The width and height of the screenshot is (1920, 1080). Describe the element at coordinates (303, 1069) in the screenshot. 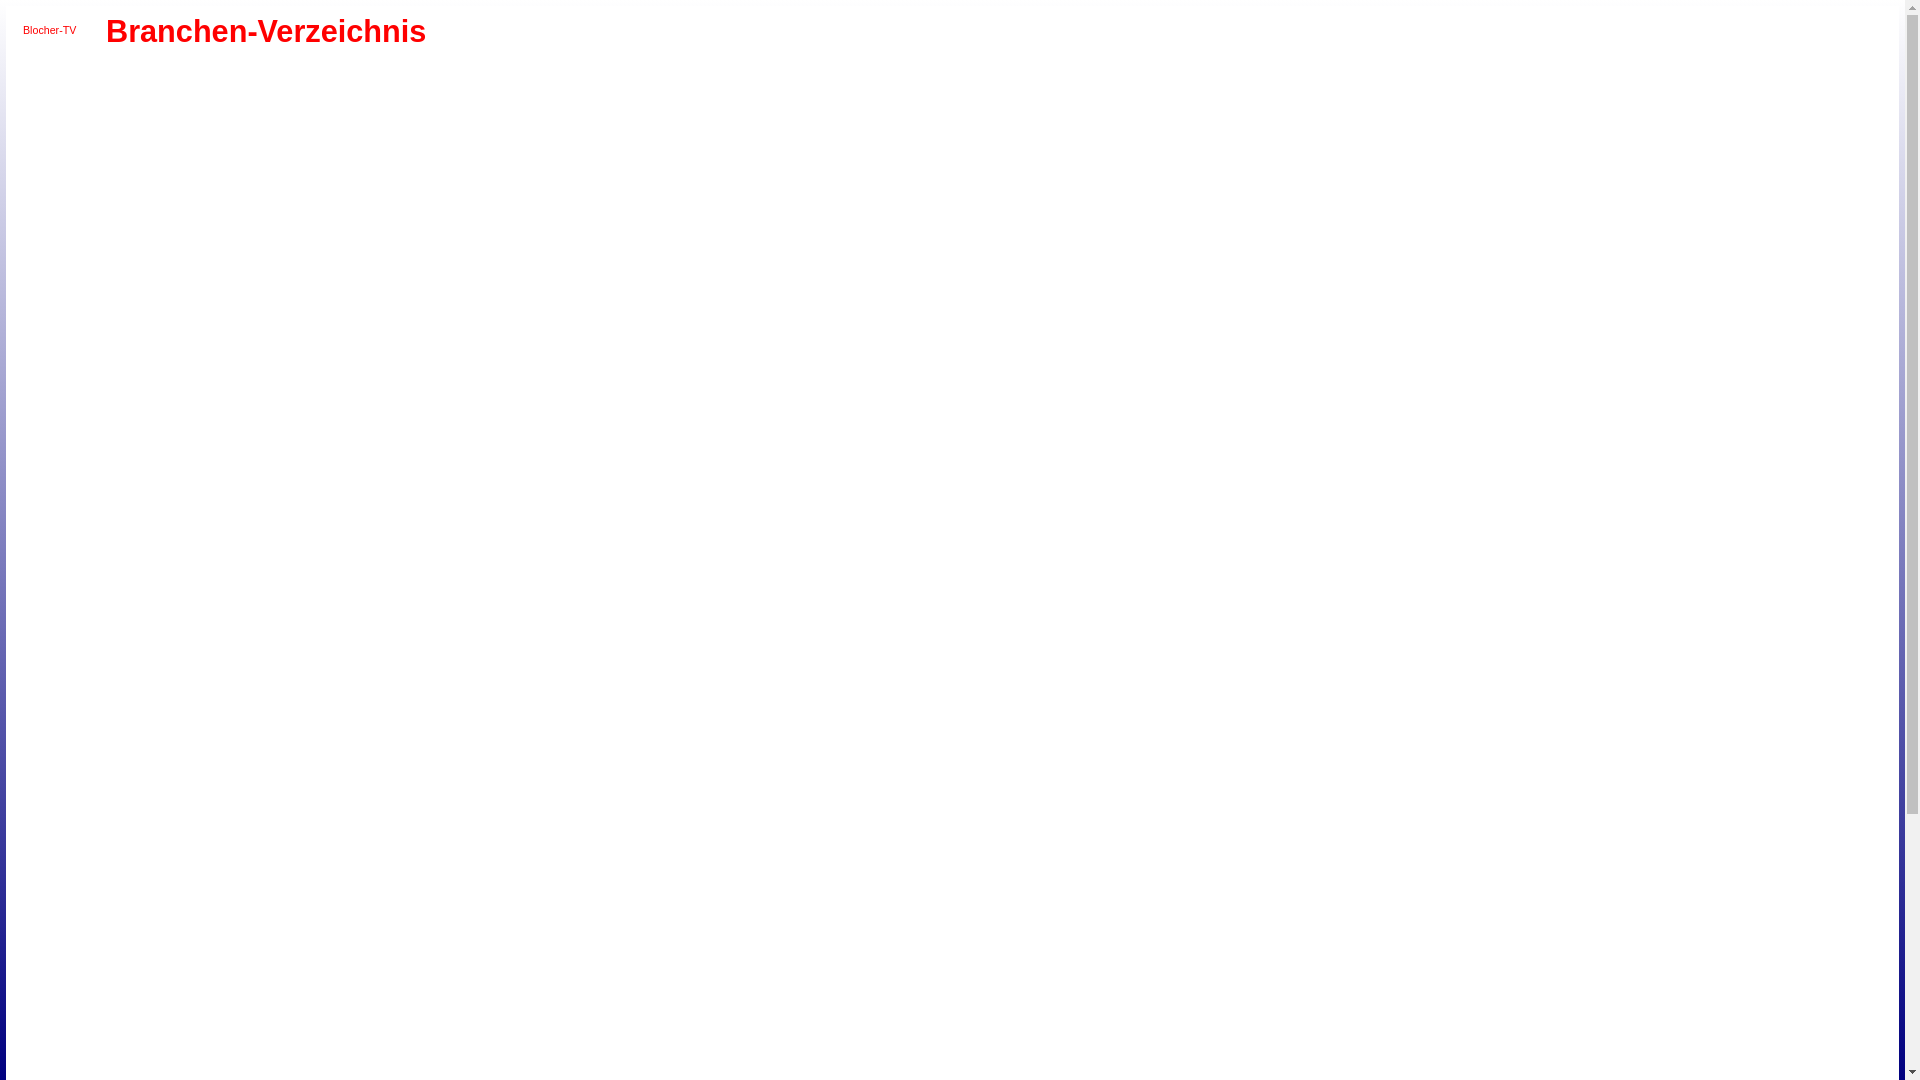

I see `MMM Zentrum Oberland  Thun Restaurant ` at that location.